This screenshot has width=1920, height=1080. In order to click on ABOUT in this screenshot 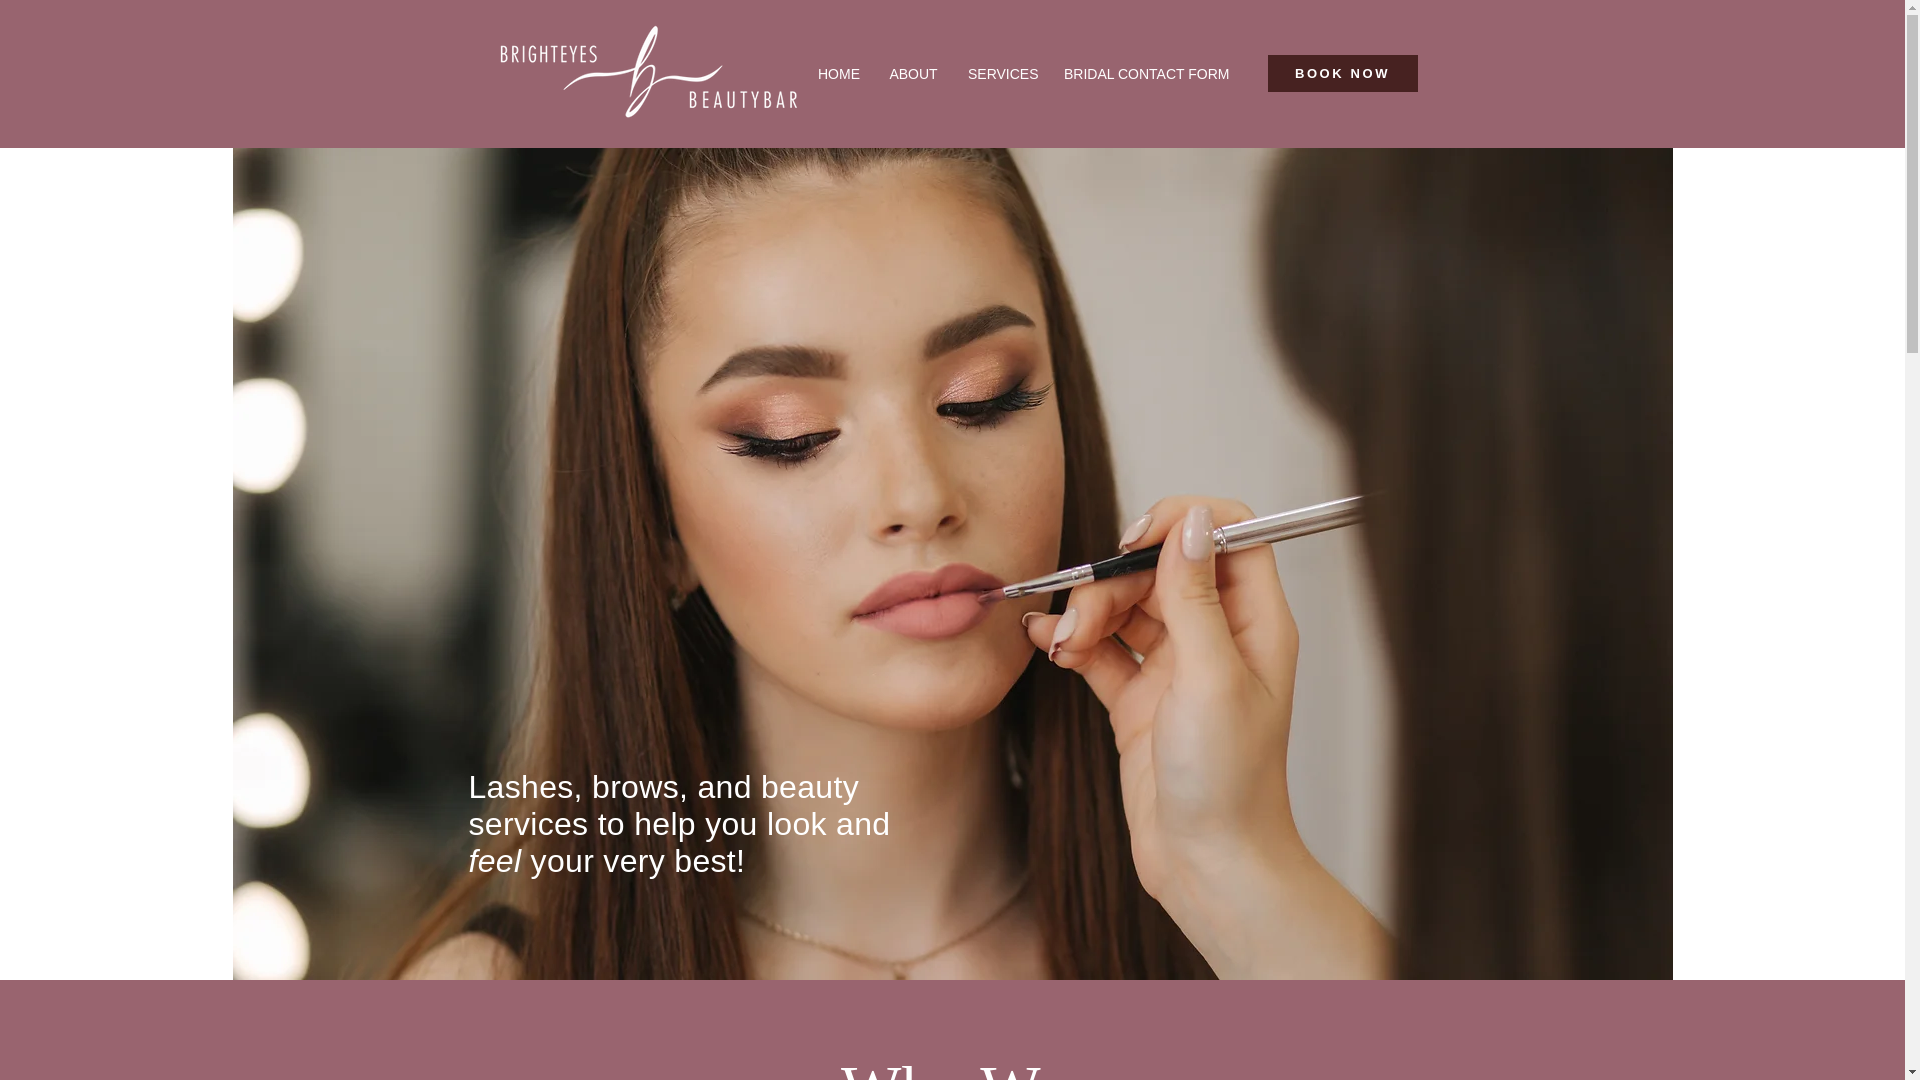, I will do `click(912, 74)`.